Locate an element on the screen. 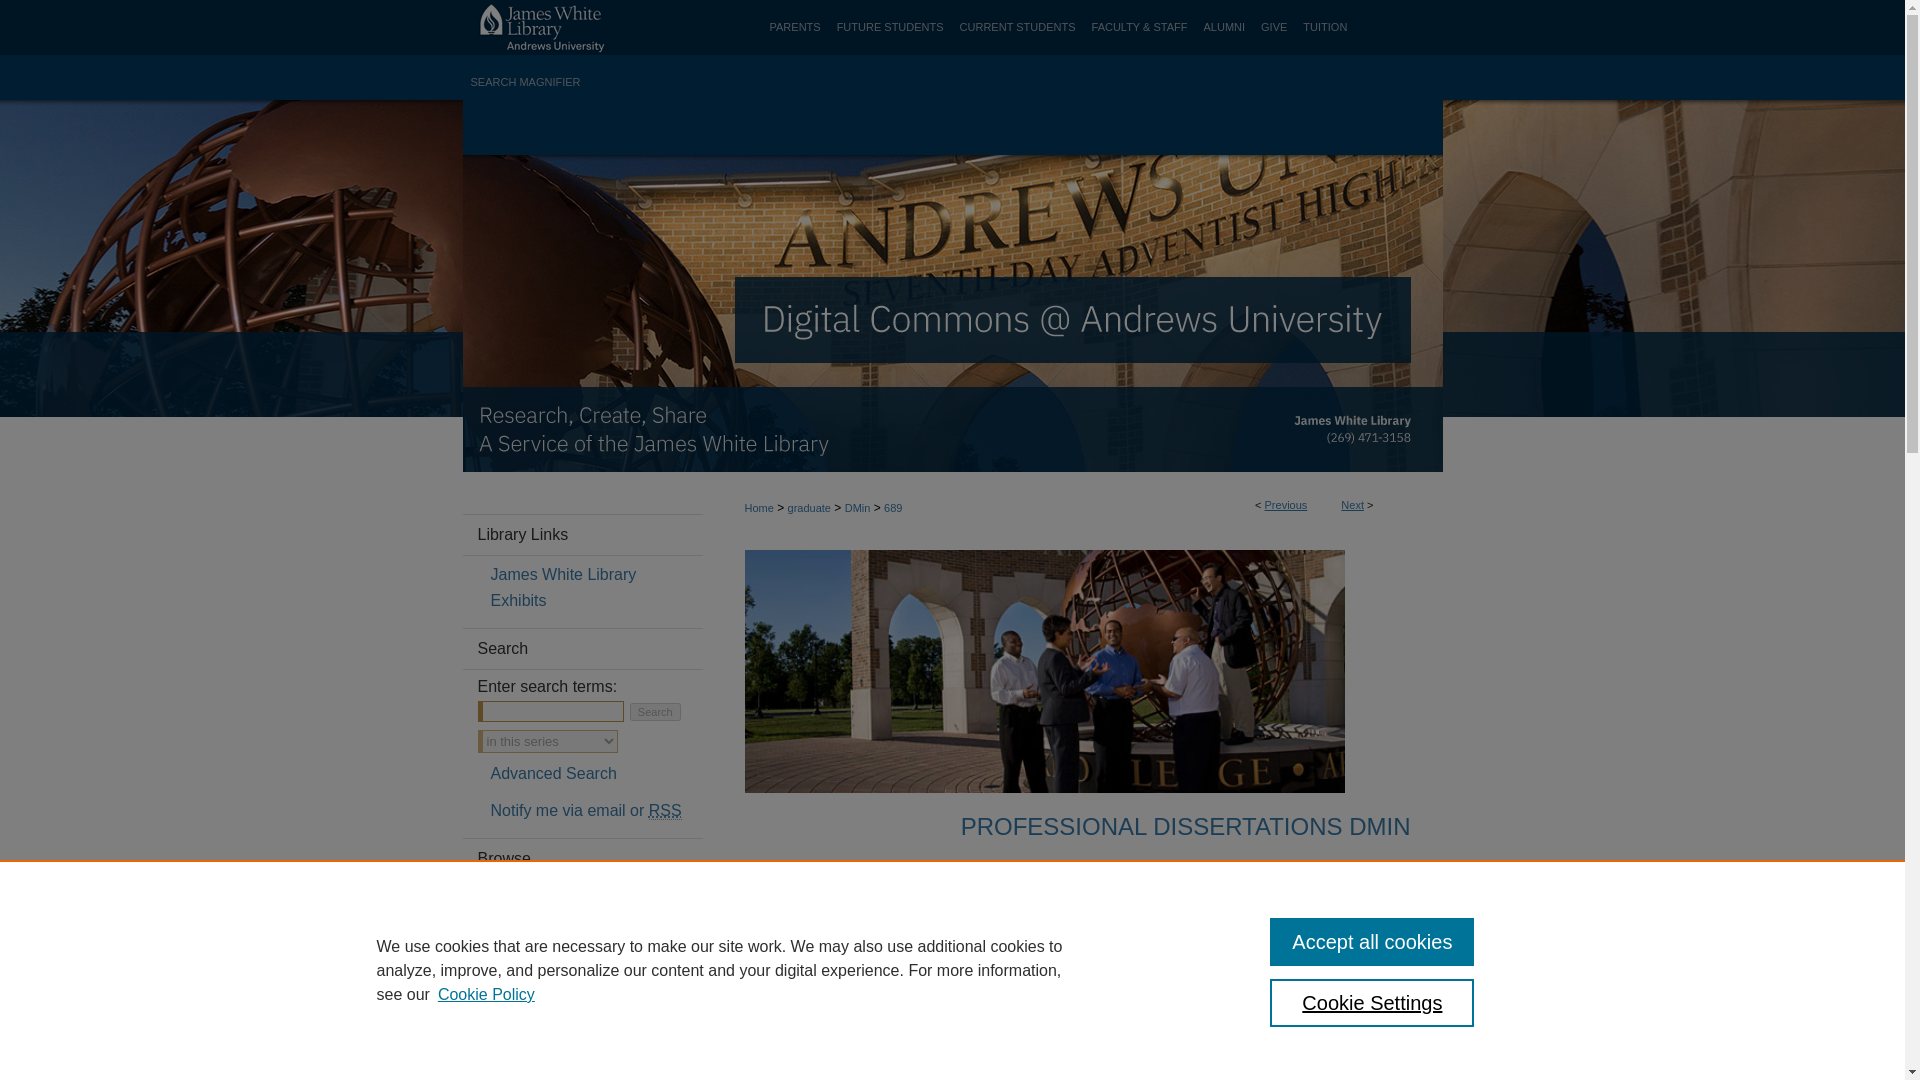  Next is located at coordinates (1352, 504).